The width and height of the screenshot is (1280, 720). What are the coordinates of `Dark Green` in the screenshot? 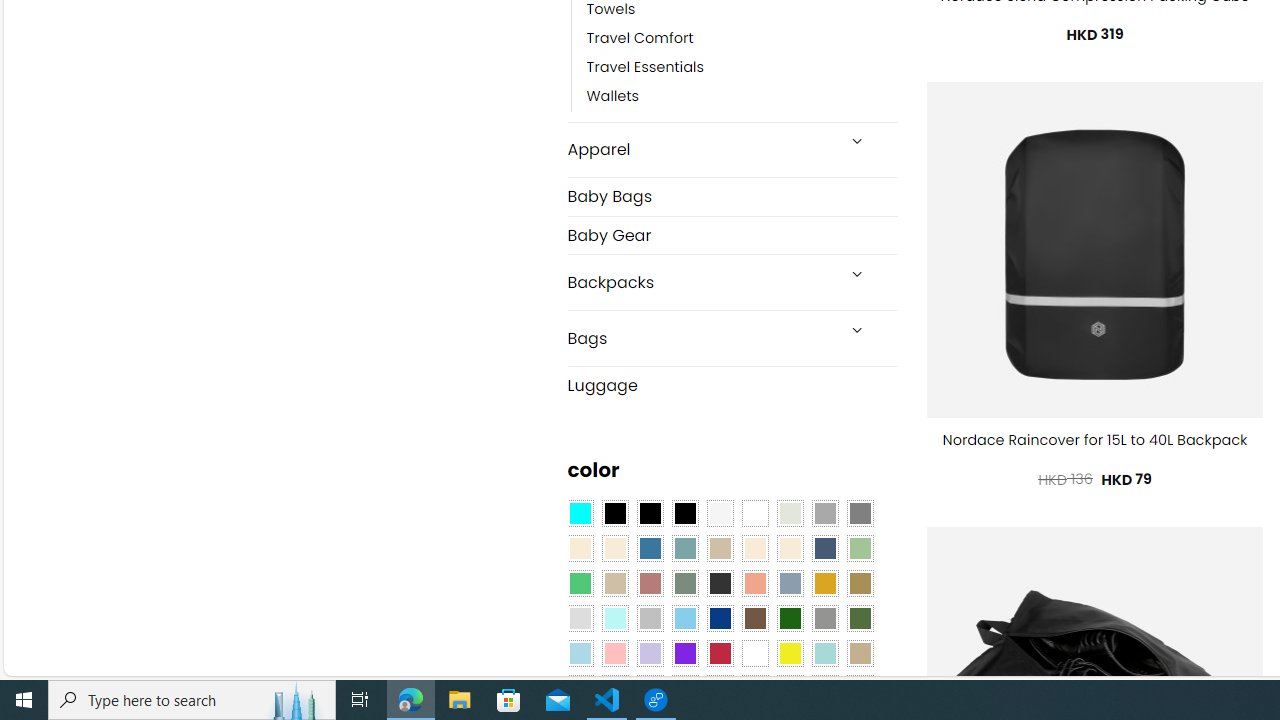 It's located at (789, 619).